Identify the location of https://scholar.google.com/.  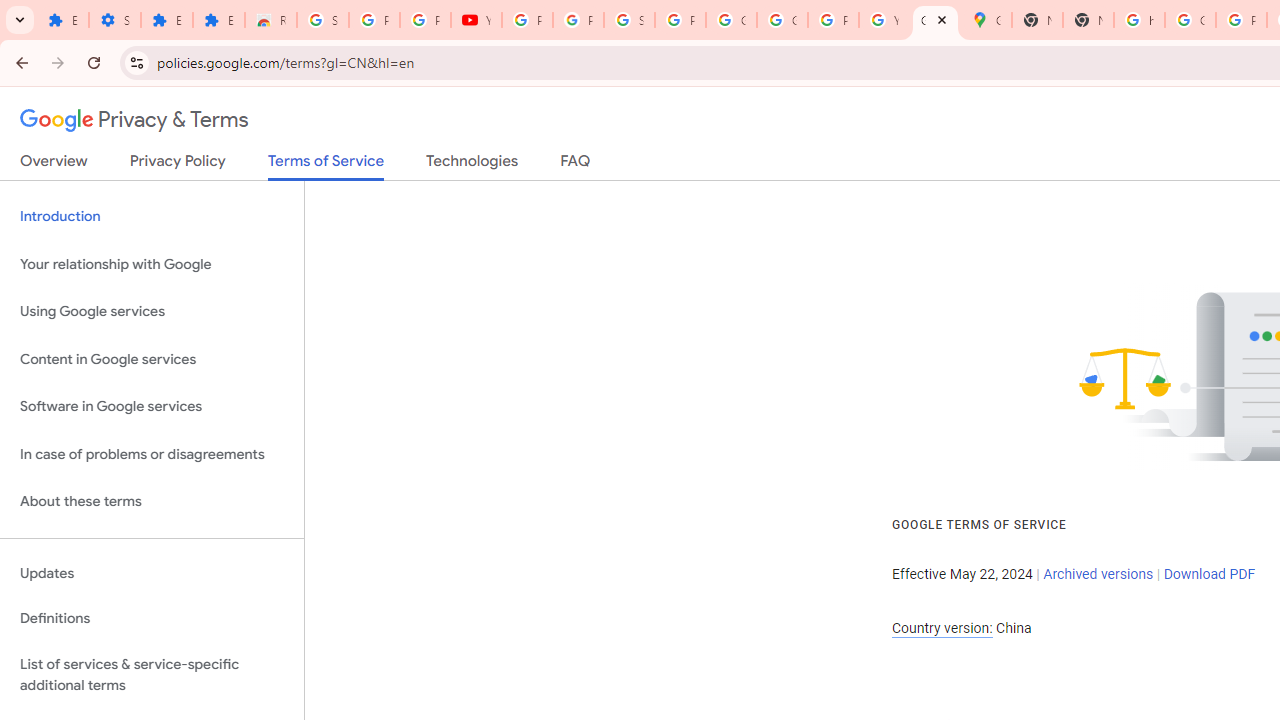
(1138, 20).